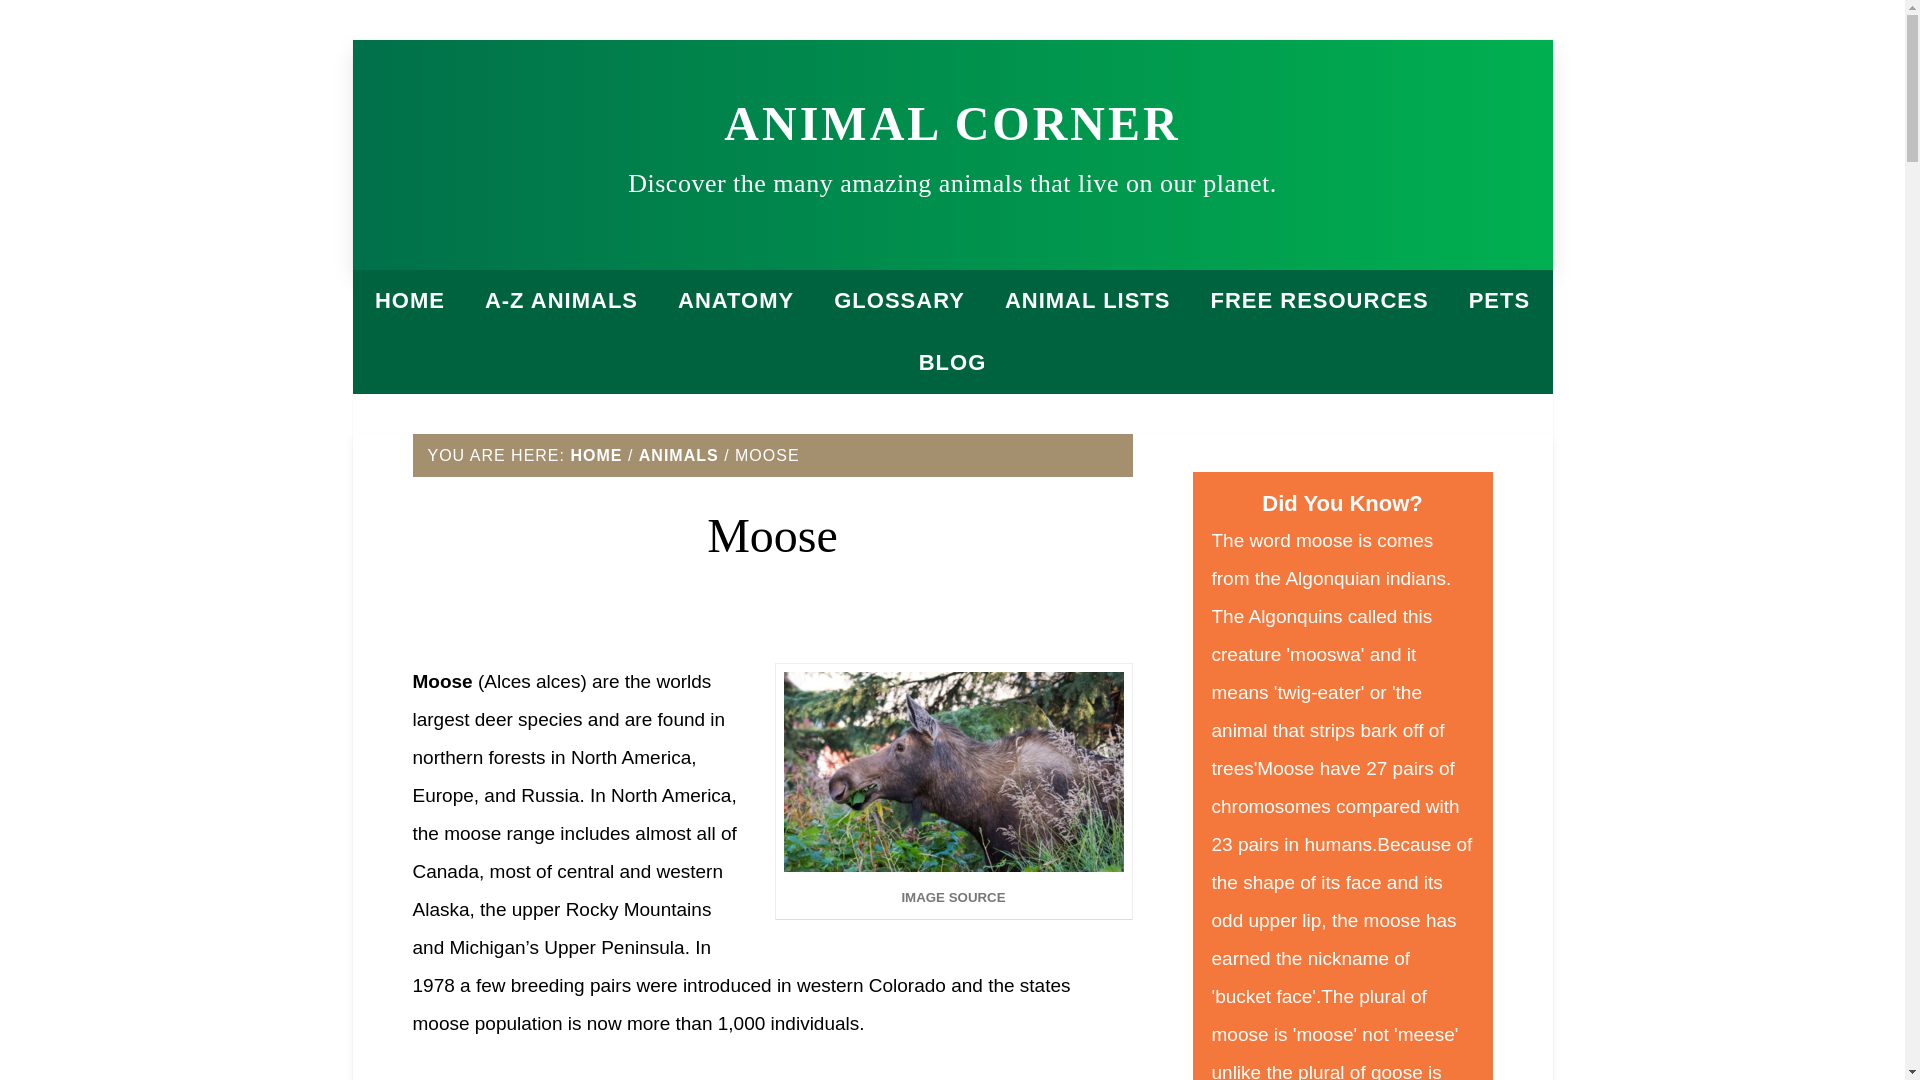 This screenshot has width=1920, height=1080. What do you see at coordinates (1499, 300) in the screenshot?
I see `PETS` at bounding box center [1499, 300].